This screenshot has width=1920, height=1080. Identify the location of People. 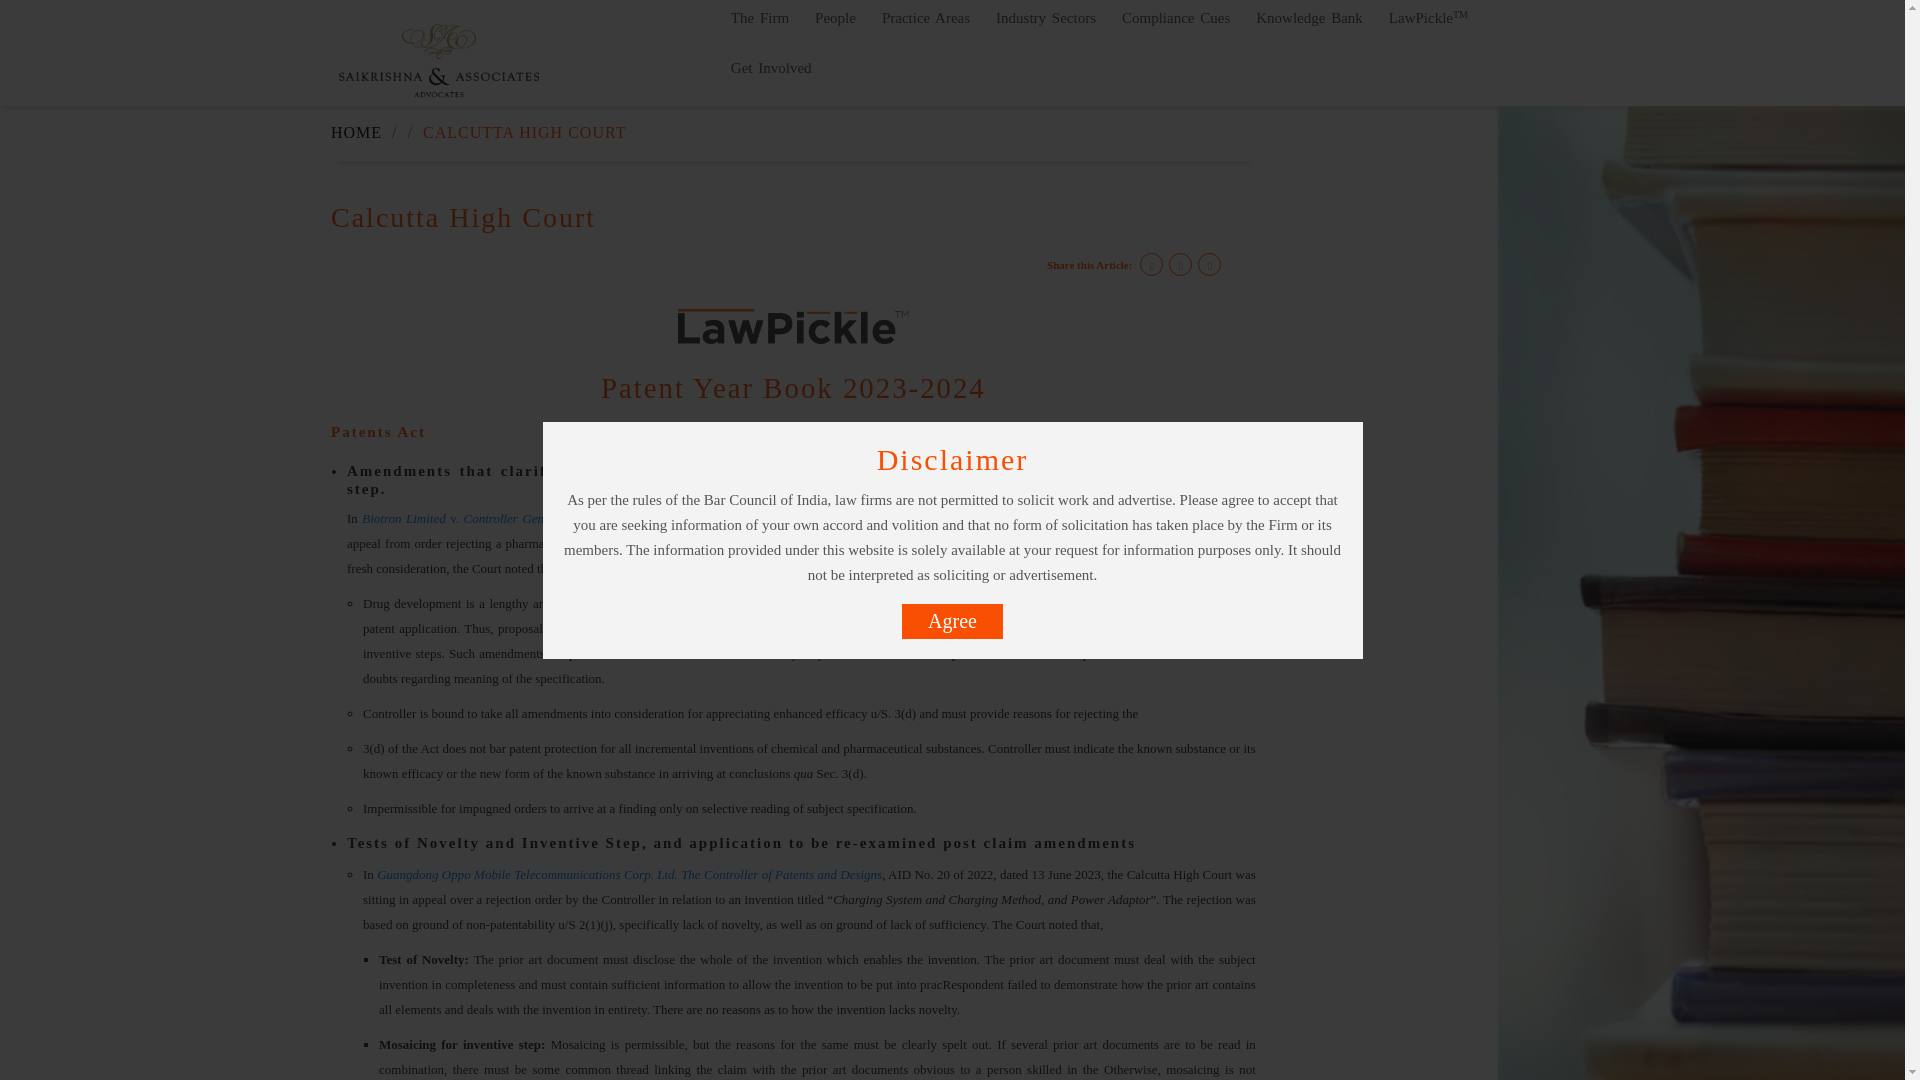
(836, 28).